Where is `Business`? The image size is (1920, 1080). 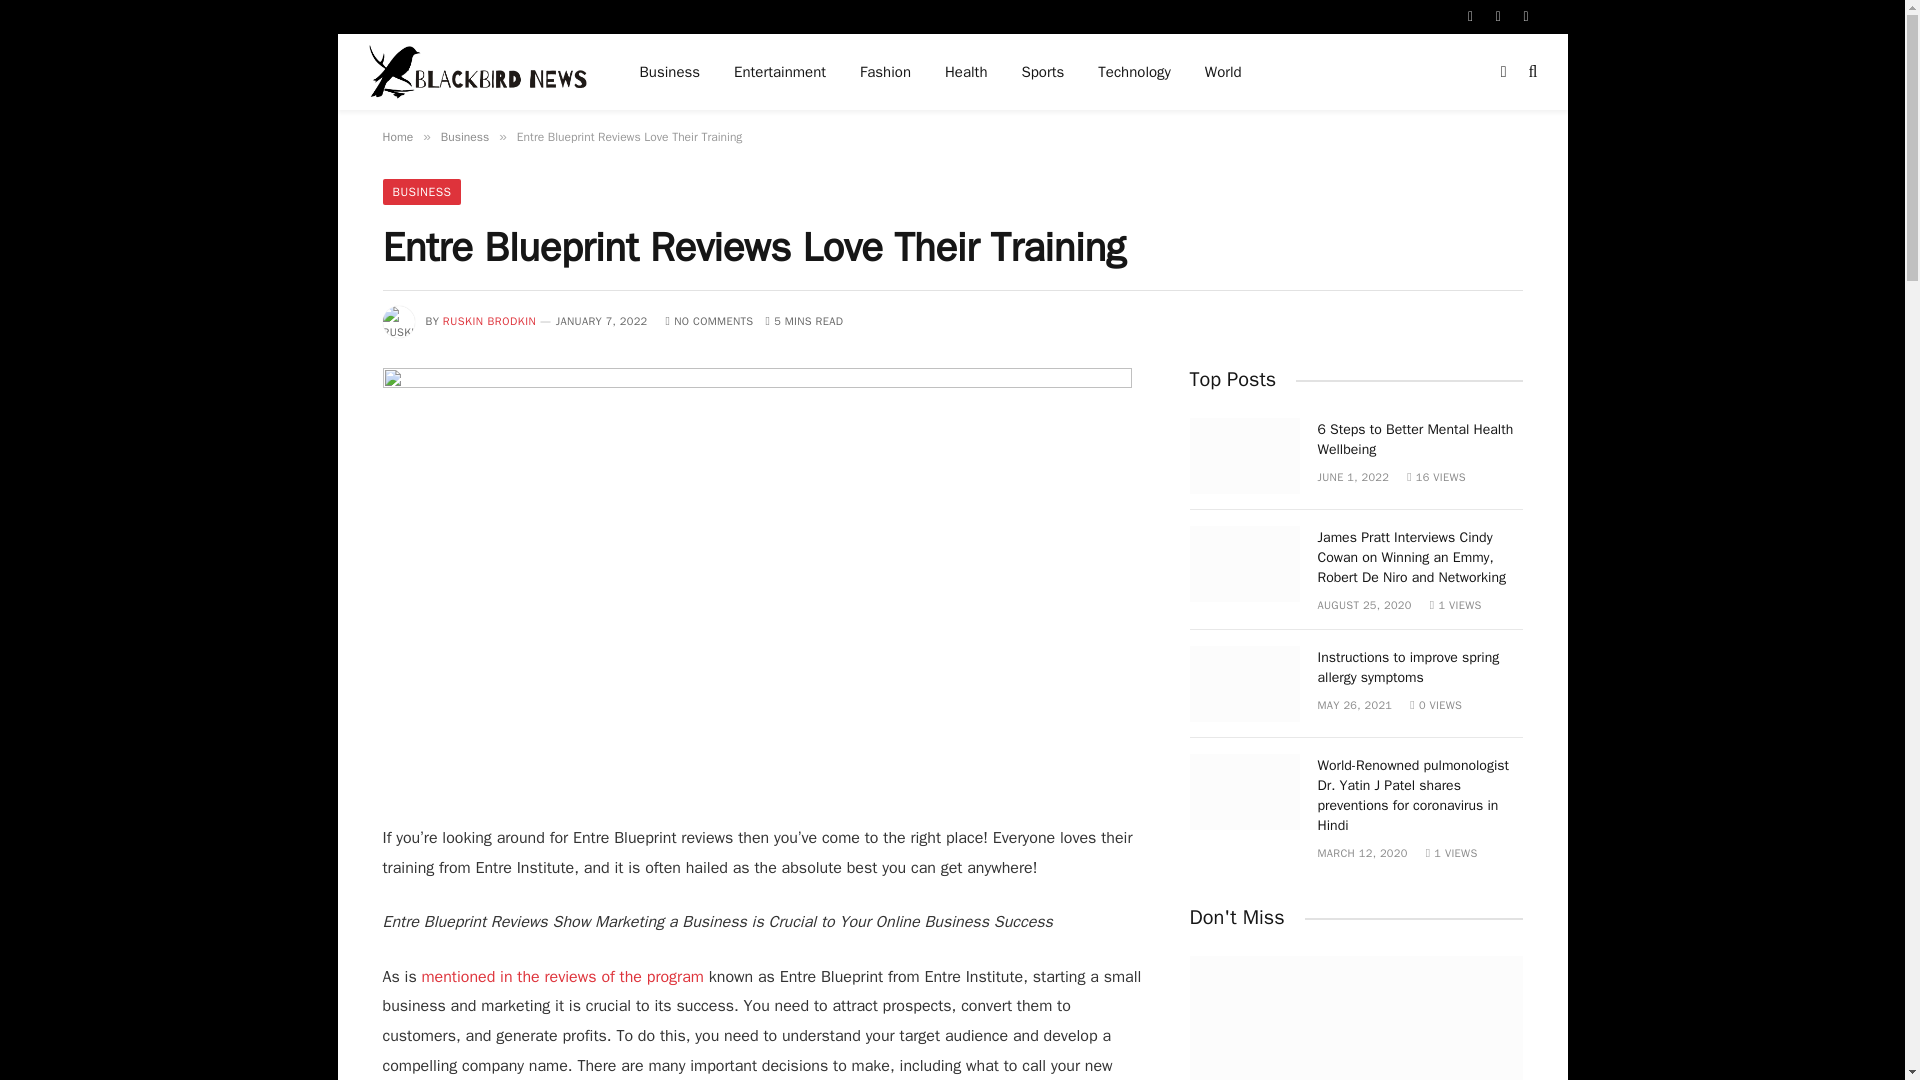
Business is located at coordinates (670, 72).